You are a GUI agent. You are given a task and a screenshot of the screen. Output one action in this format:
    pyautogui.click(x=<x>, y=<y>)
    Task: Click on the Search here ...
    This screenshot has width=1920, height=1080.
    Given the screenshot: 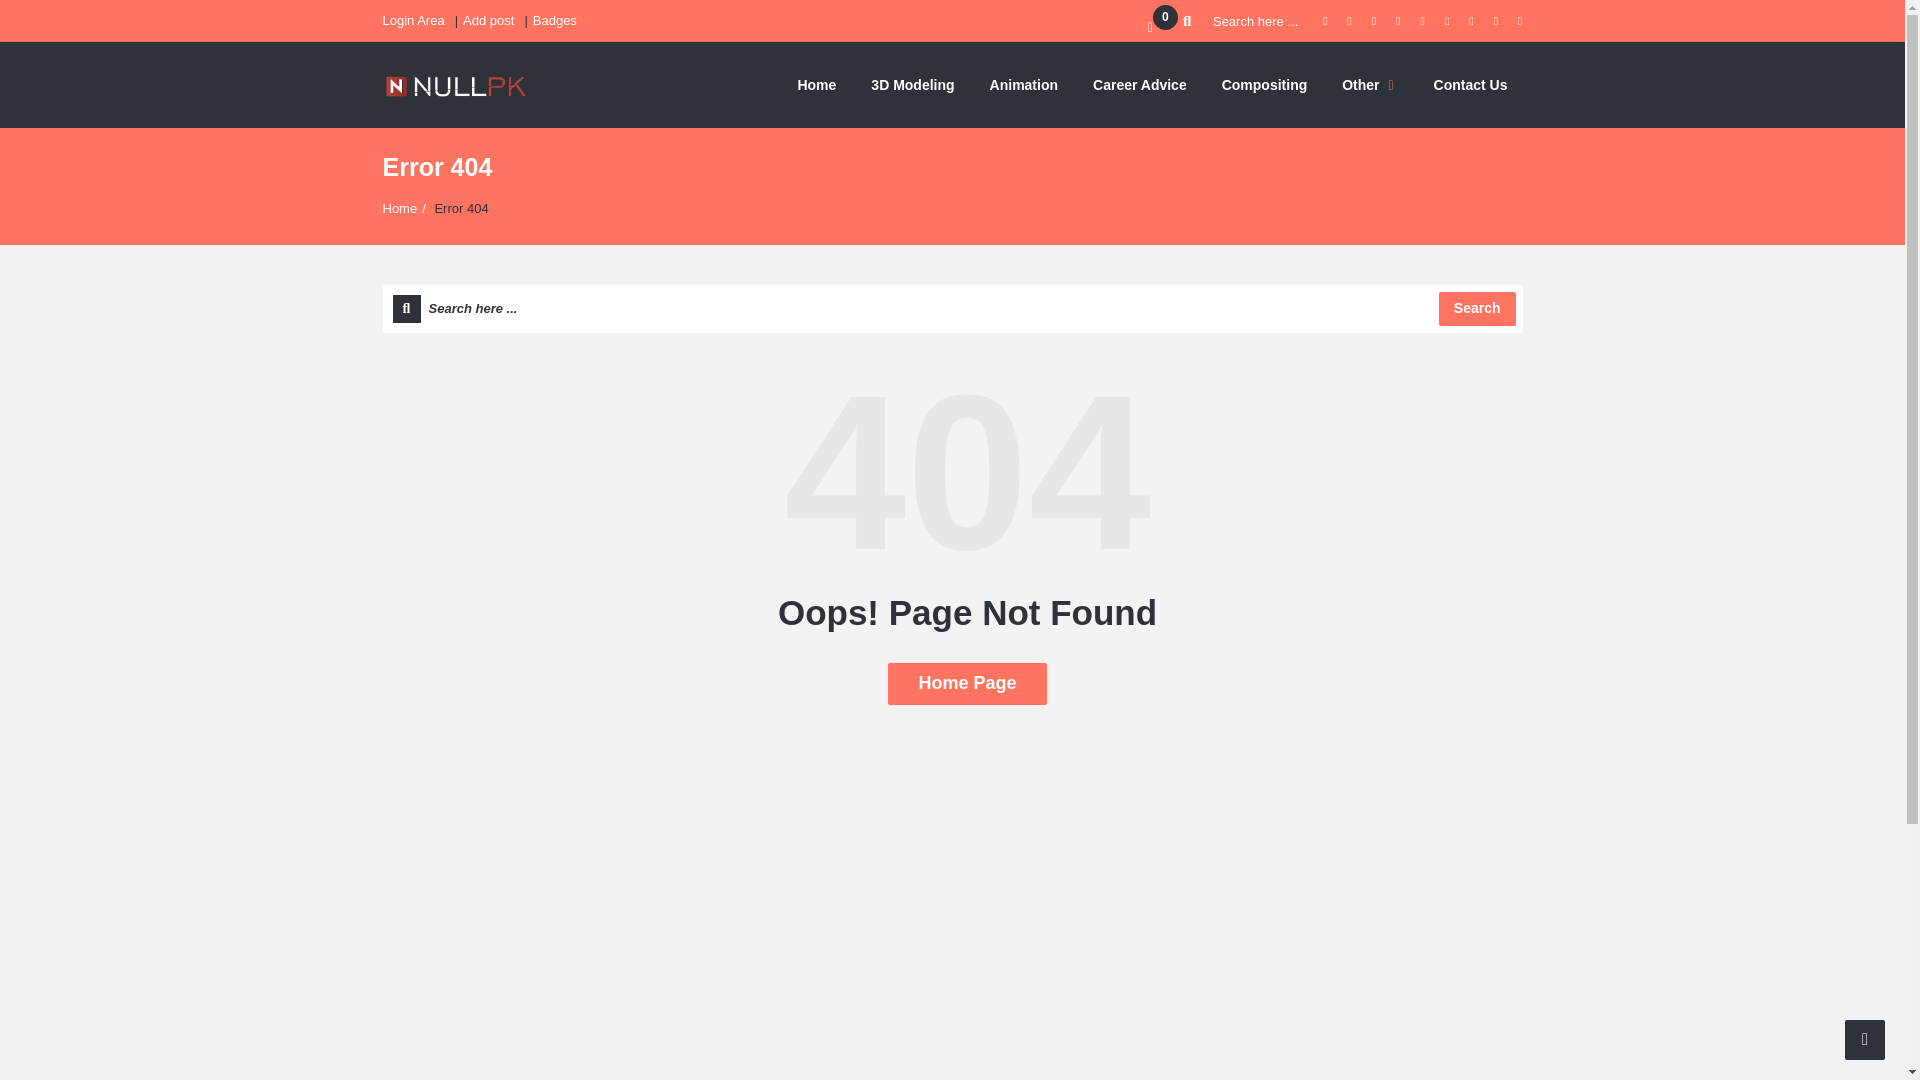 What is the action you would take?
    pyautogui.click(x=1242, y=21)
    